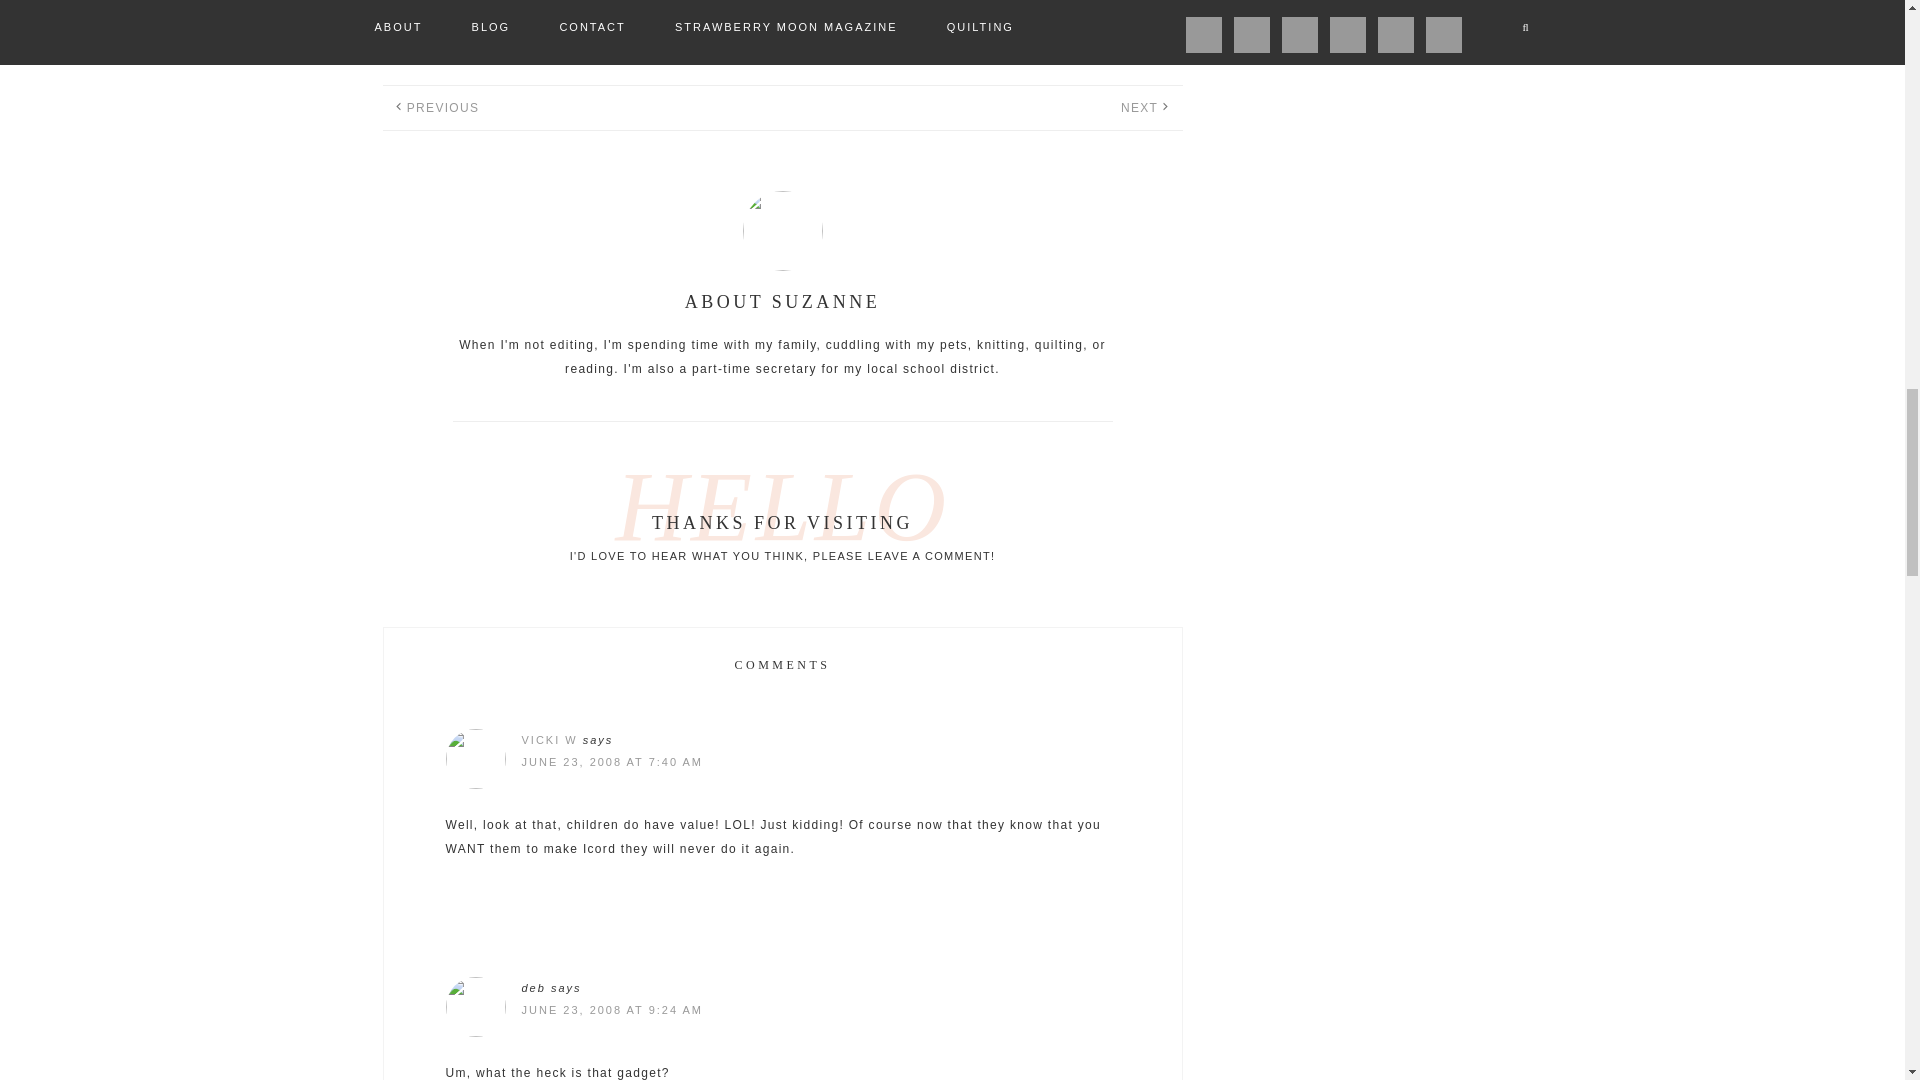 The image size is (1920, 1080). Describe the element at coordinates (442, 108) in the screenshot. I see `PREVIOUS` at that location.